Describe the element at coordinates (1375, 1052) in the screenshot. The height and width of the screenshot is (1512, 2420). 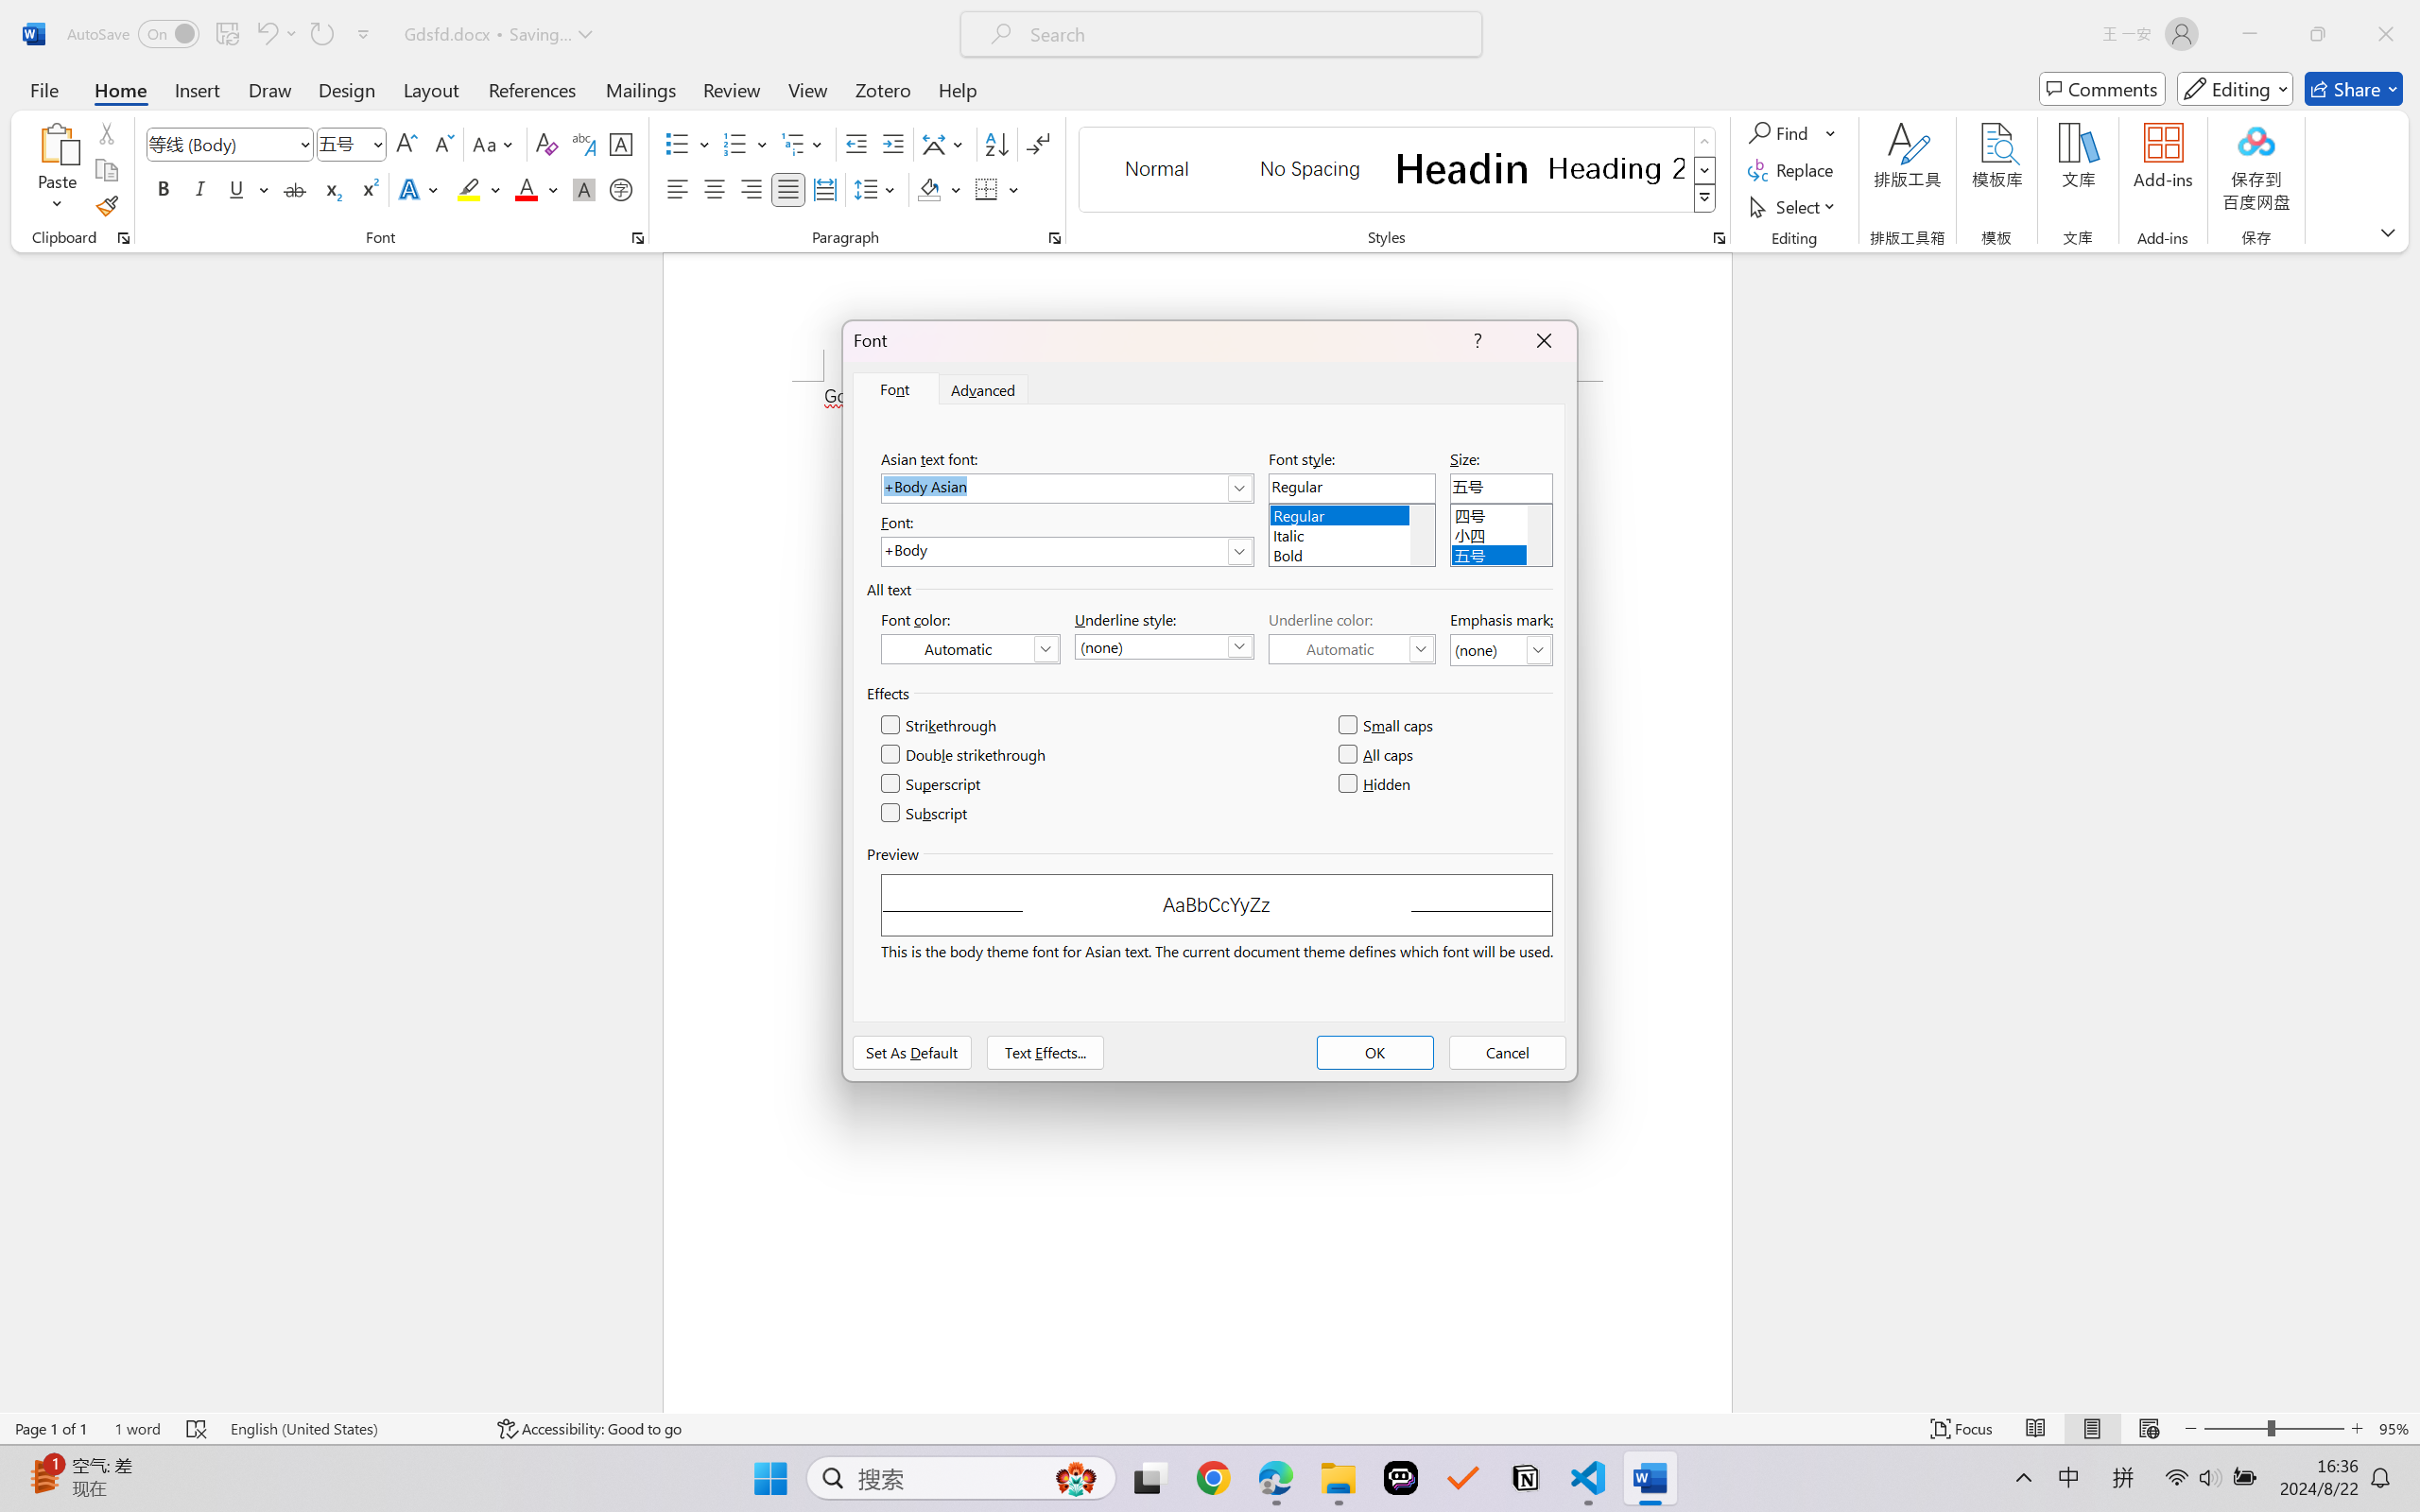
I see `OK` at that location.